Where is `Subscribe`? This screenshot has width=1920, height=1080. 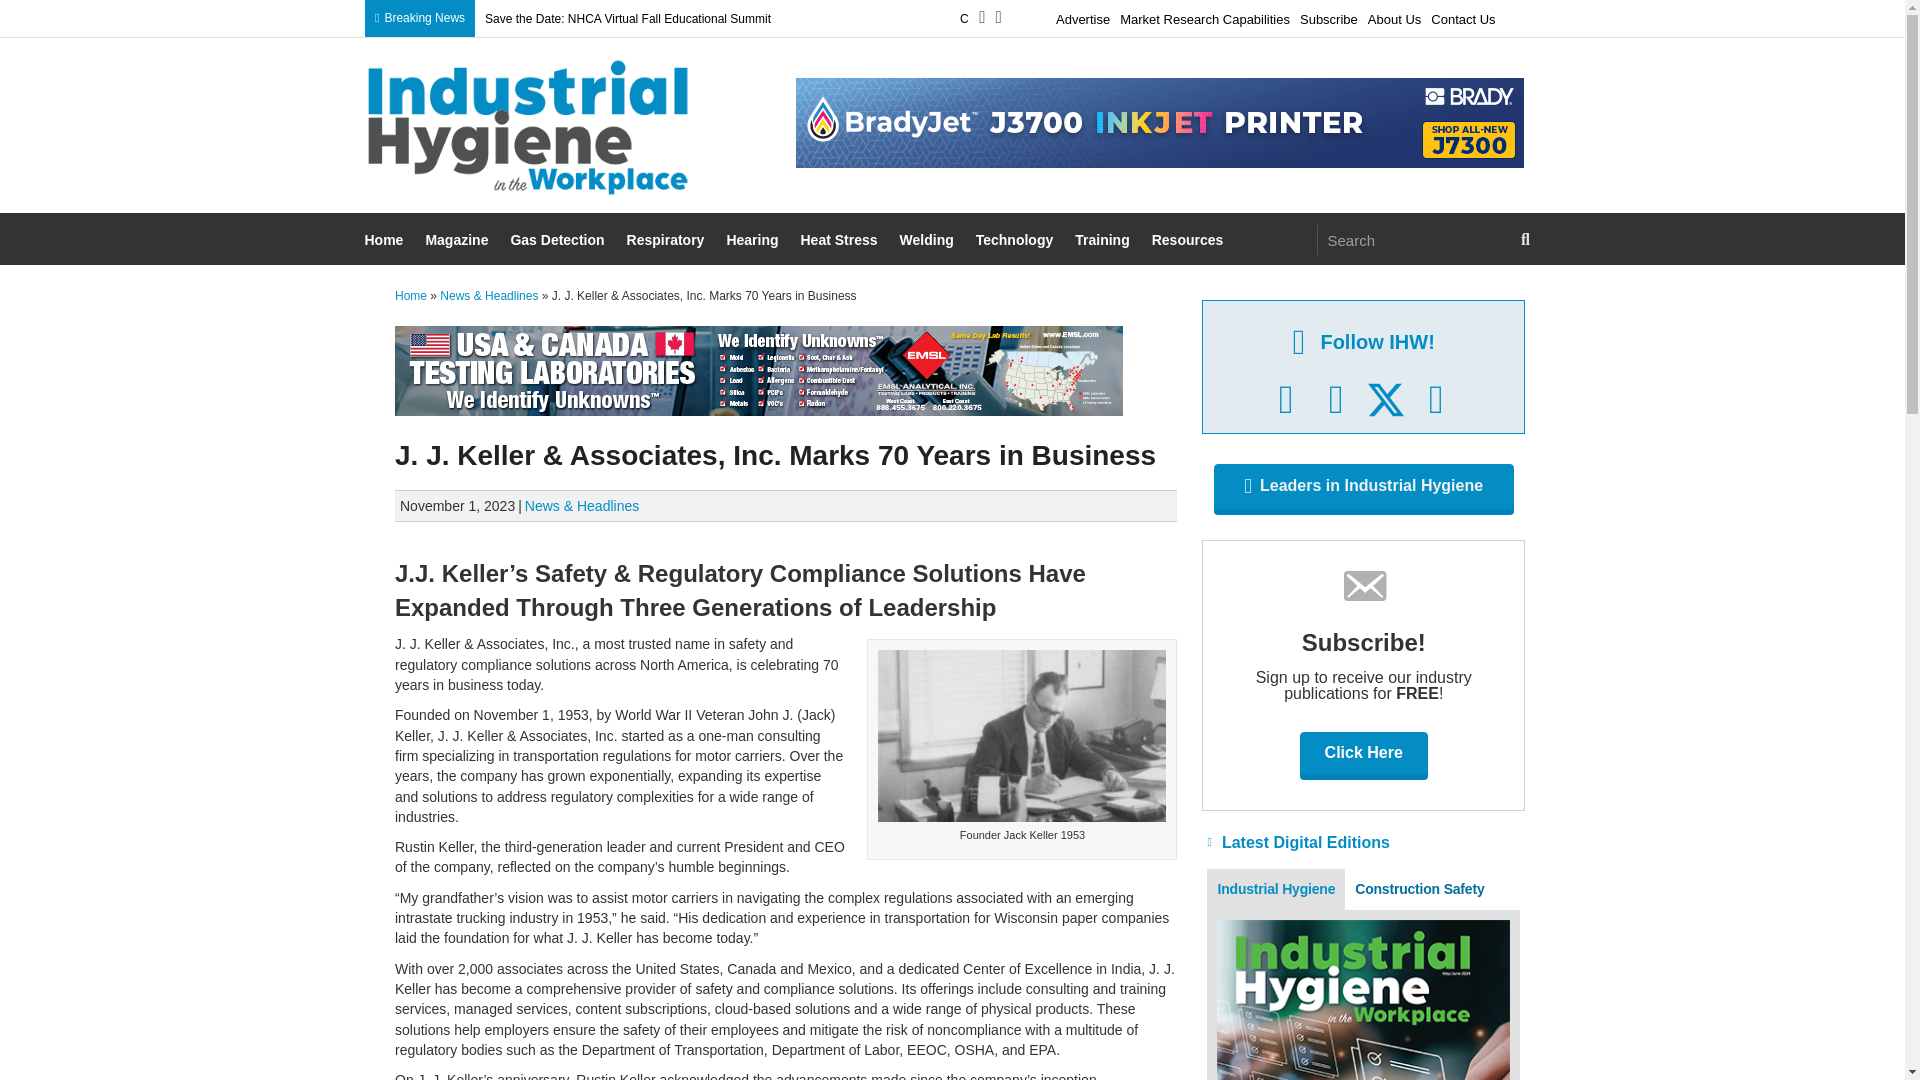 Subscribe is located at coordinates (1328, 16).